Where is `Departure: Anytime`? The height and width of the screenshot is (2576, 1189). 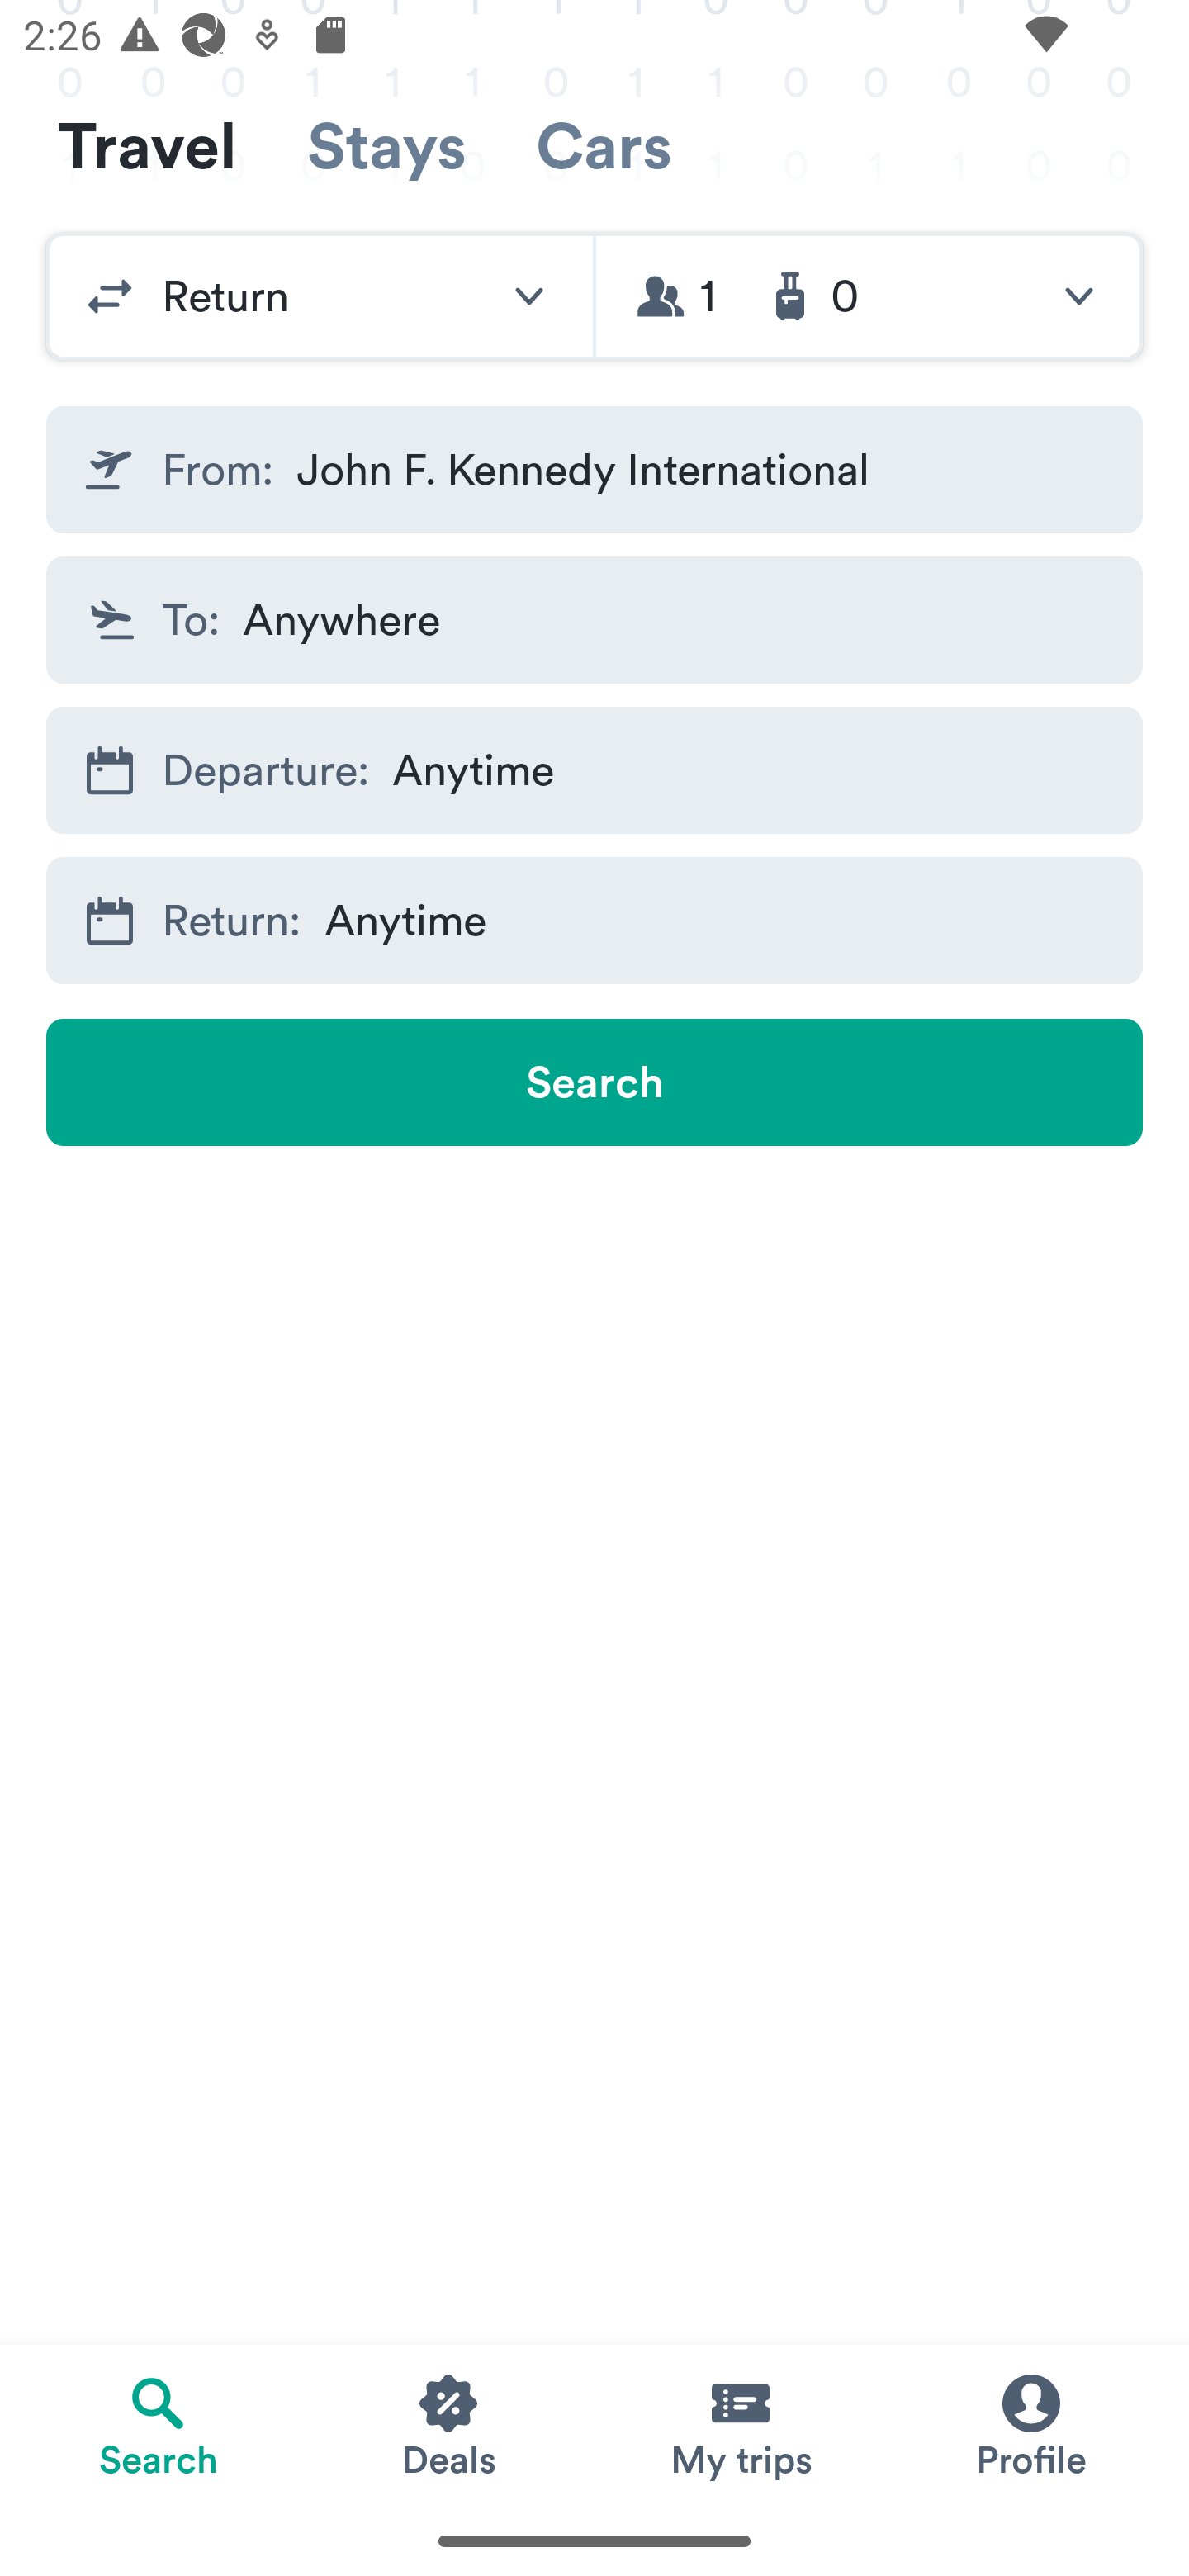
Departure: Anytime is located at coordinates (594, 769).